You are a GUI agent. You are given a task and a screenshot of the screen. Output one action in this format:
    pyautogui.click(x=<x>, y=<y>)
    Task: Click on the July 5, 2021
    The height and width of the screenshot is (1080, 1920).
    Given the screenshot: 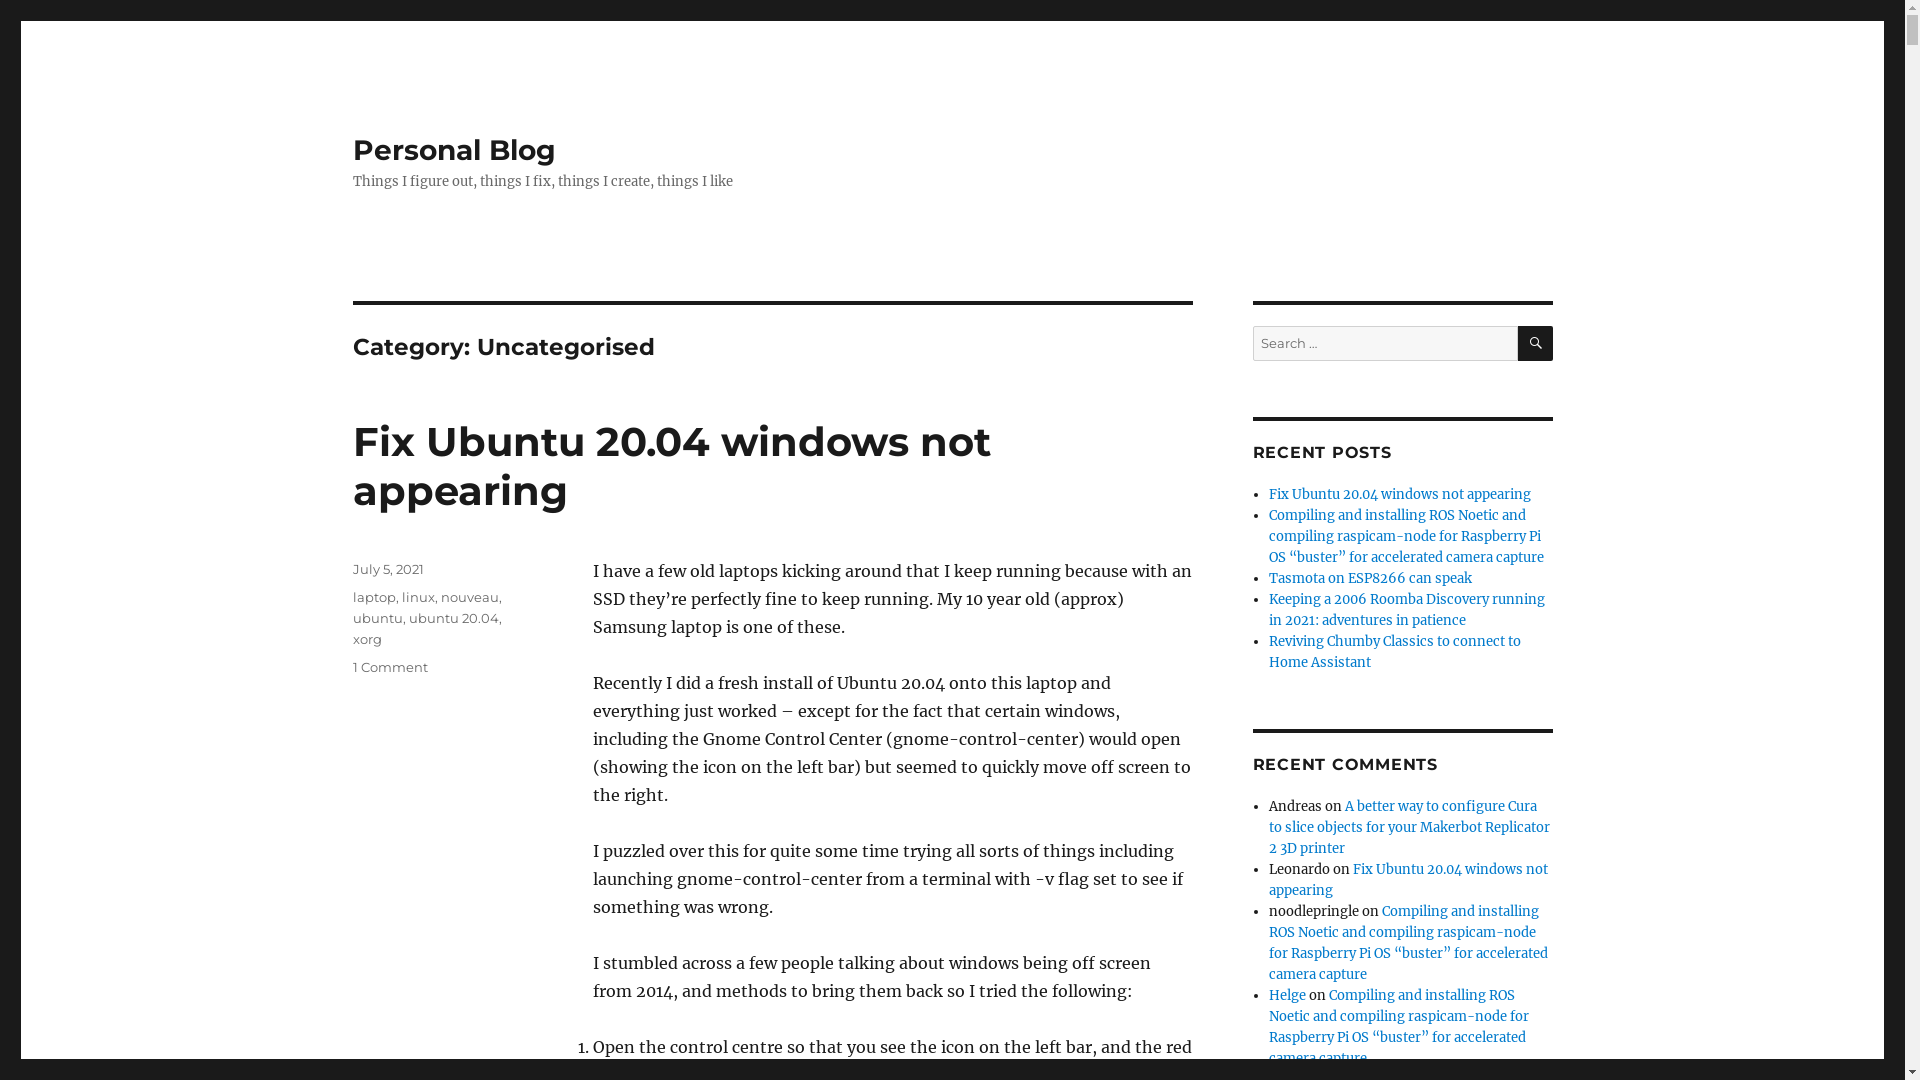 What is the action you would take?
    pyautogui.click(x=388, y=569)
    